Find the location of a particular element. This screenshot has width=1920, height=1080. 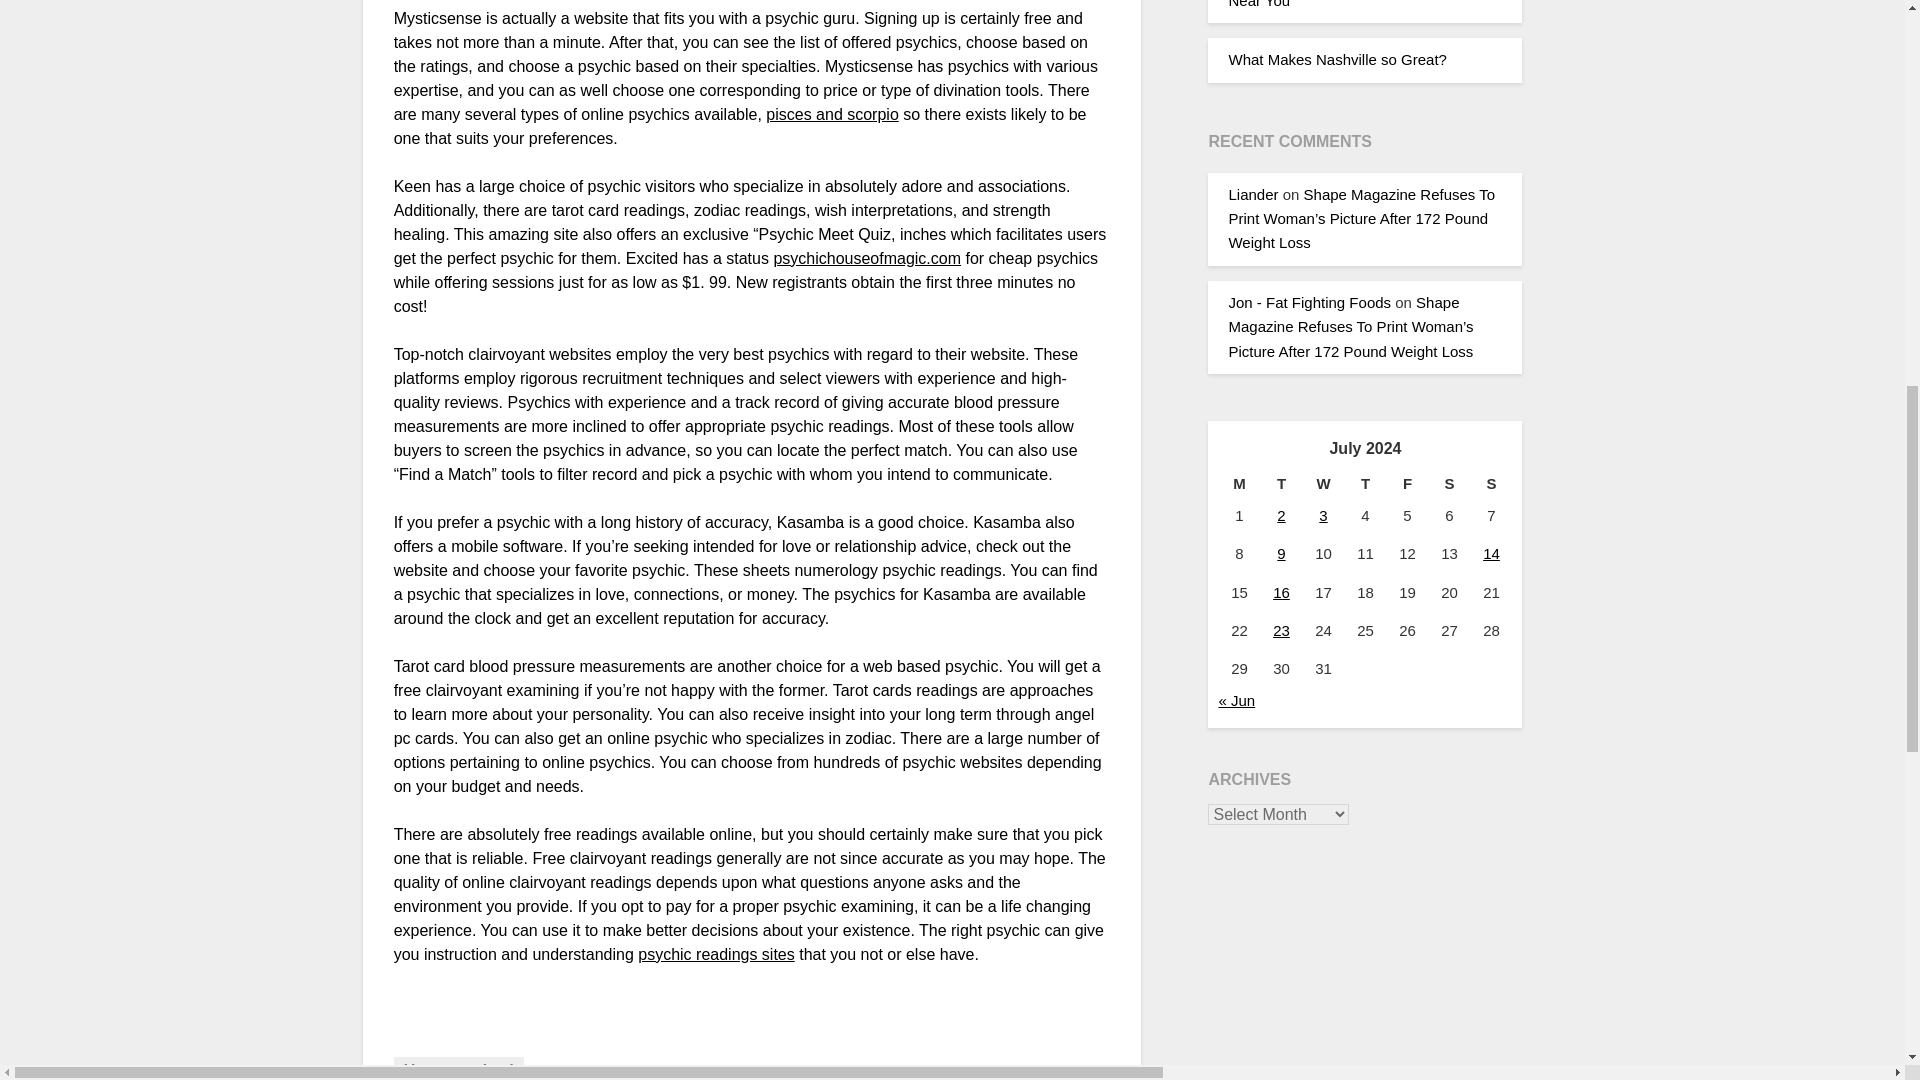

Monday is located at coordinates (1238, 483).